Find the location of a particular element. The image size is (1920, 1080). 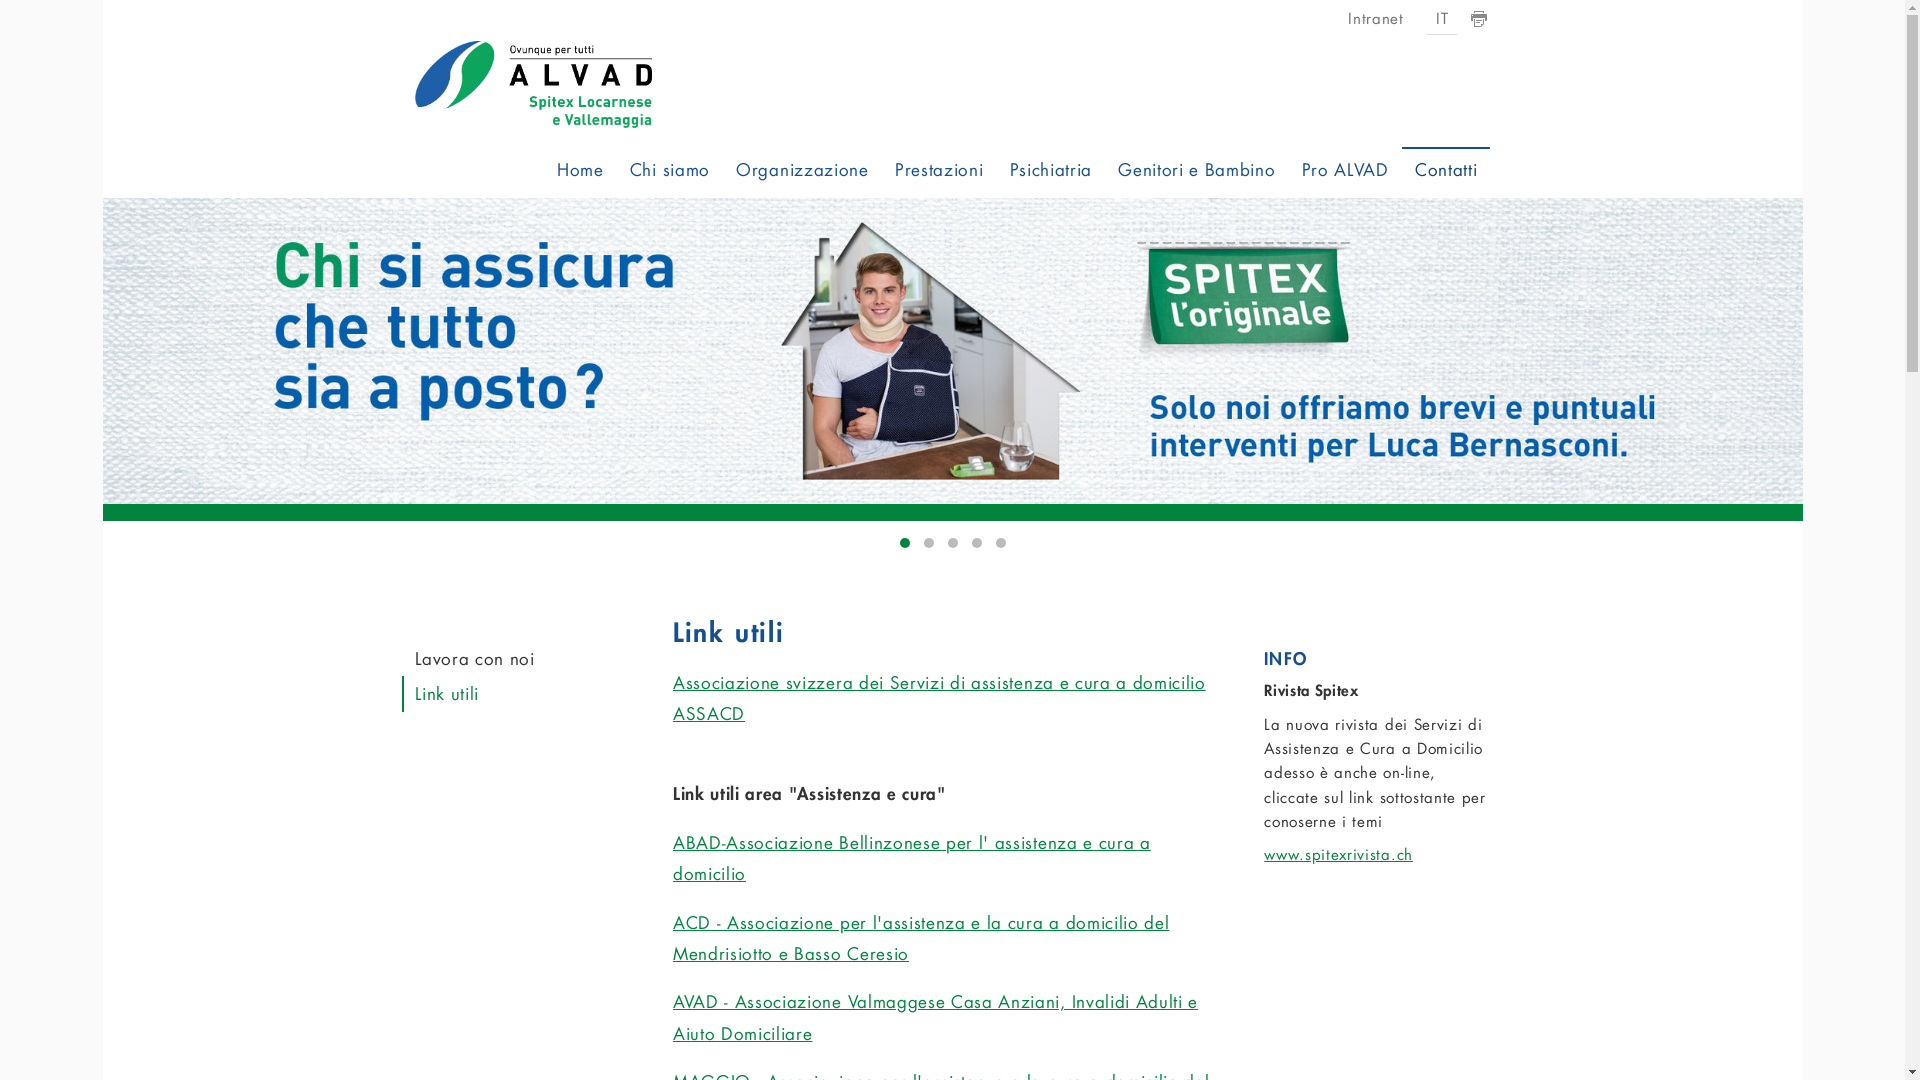

Prestazioni is located at coordinates (939, 172).